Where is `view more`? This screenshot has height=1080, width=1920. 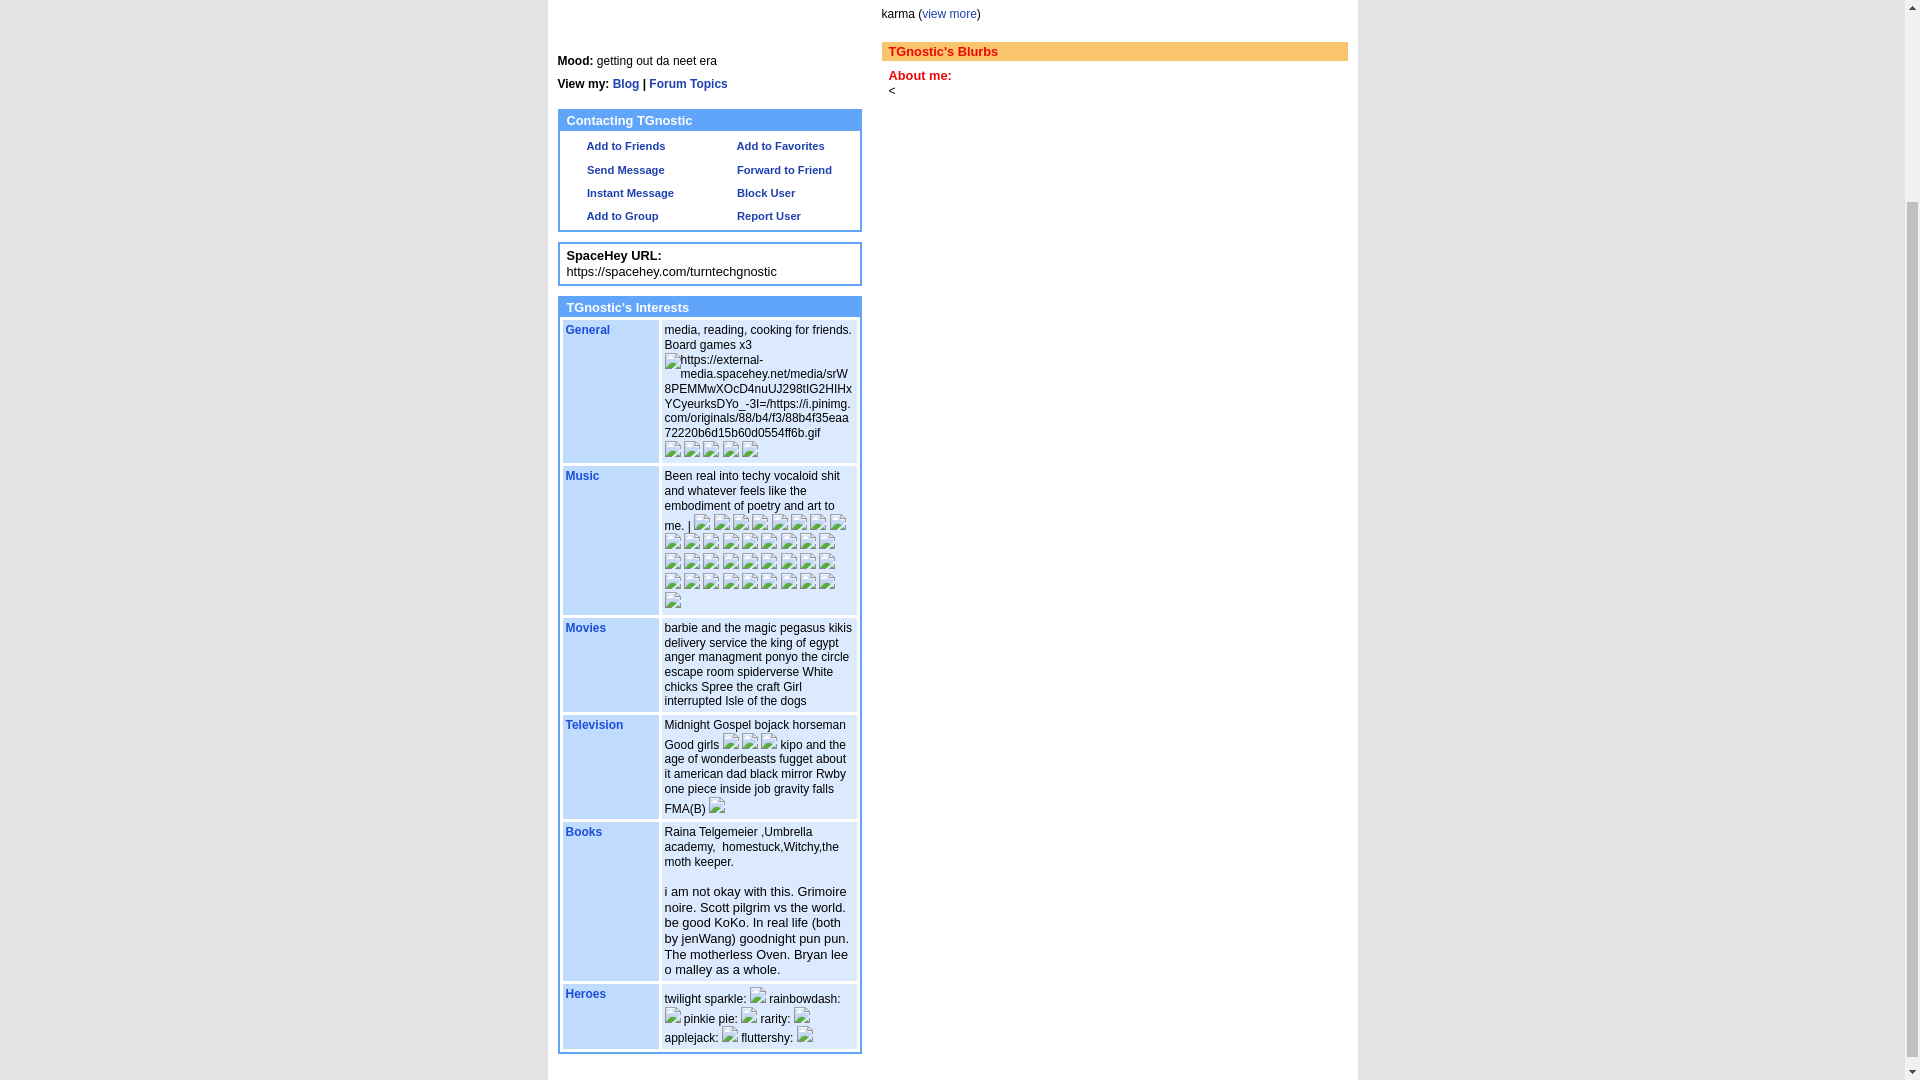
view more is located at coordinates (949, 13).